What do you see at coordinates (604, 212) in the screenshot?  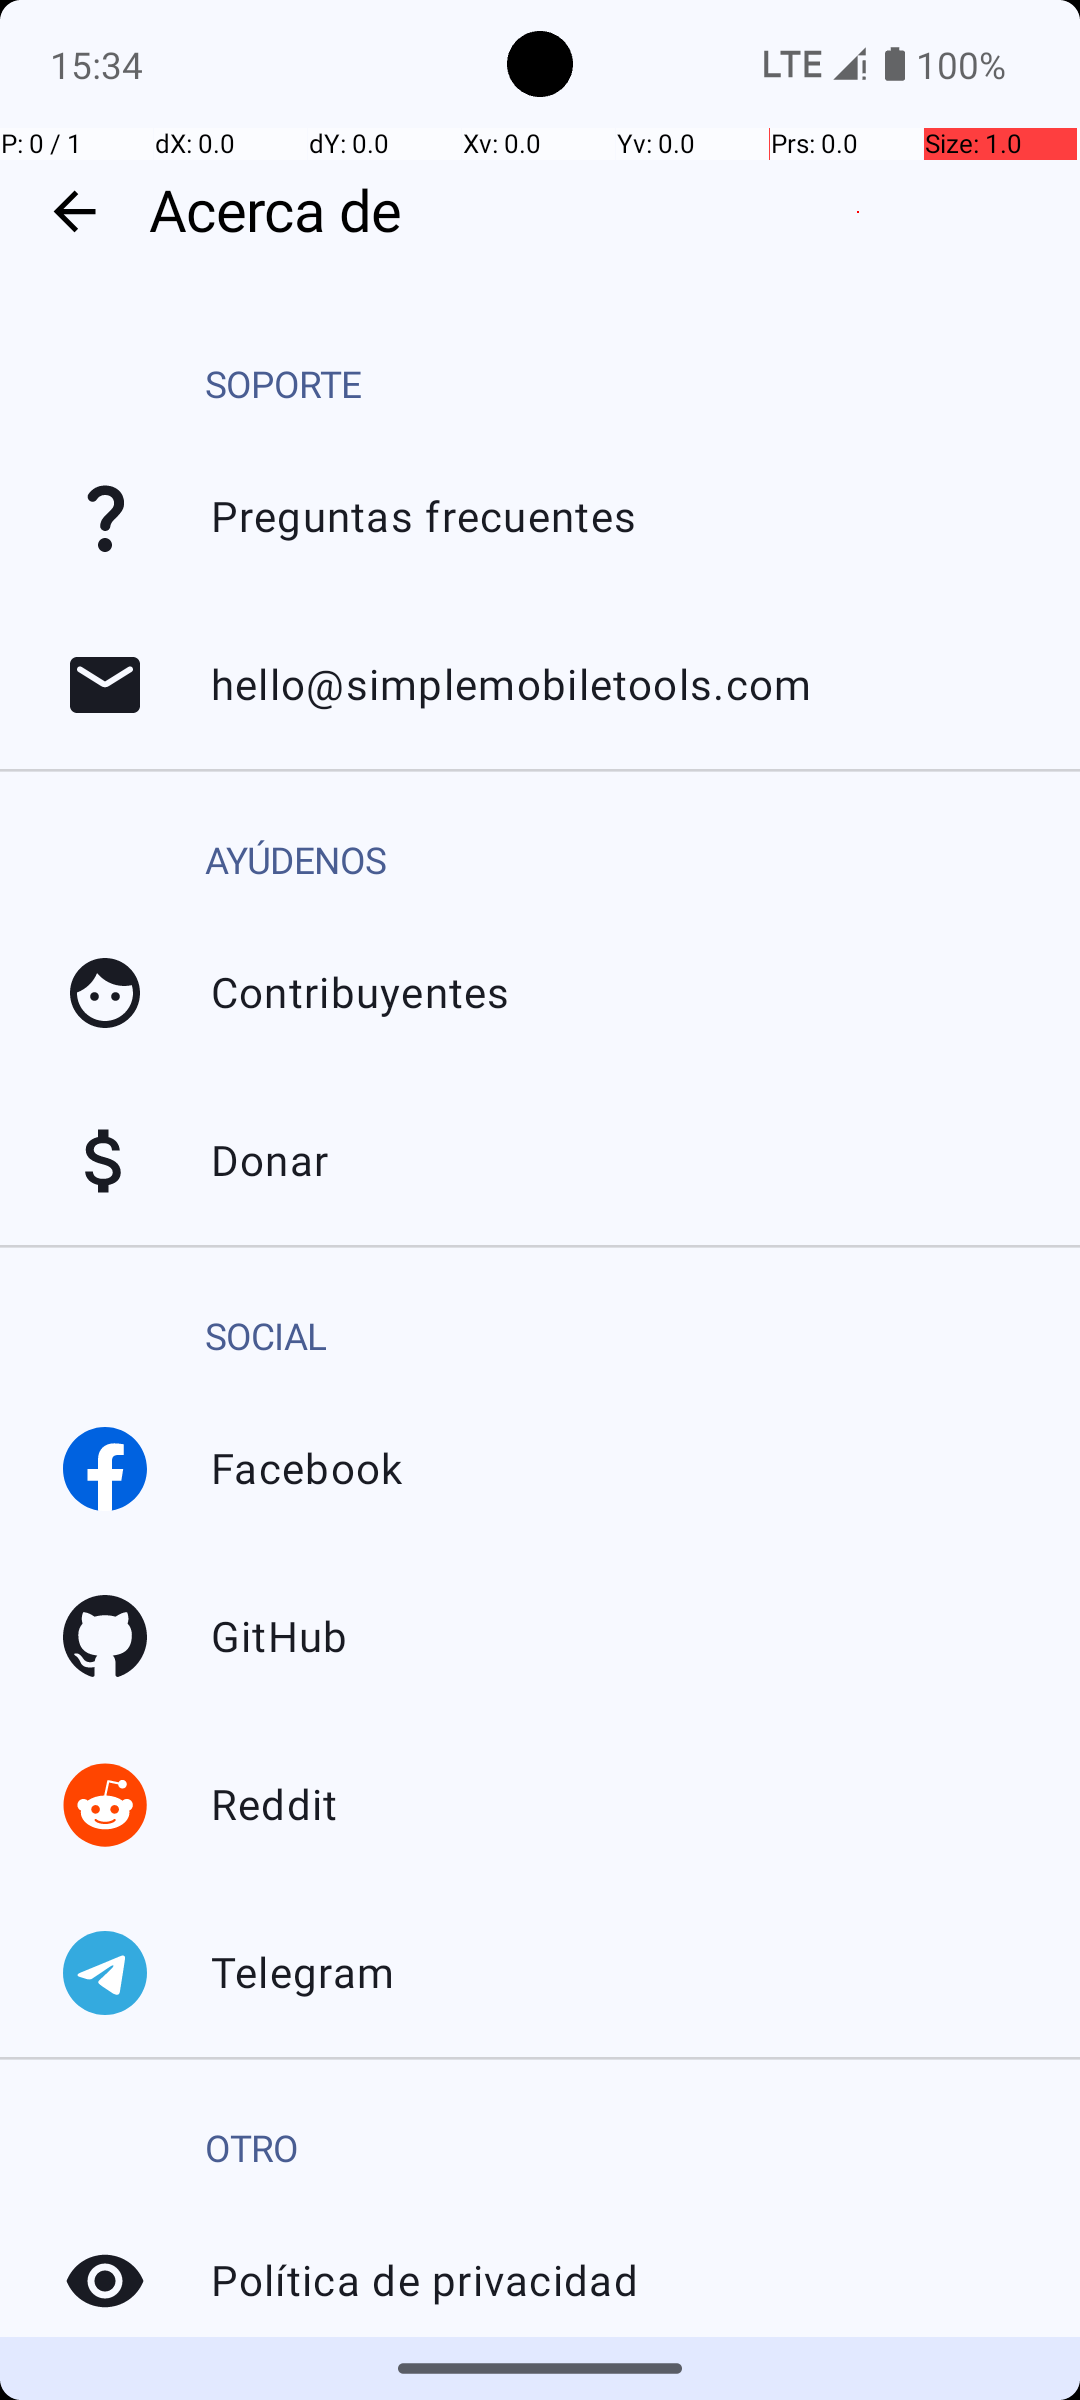 I see `Acerca de` at bounding box center [604, 212].